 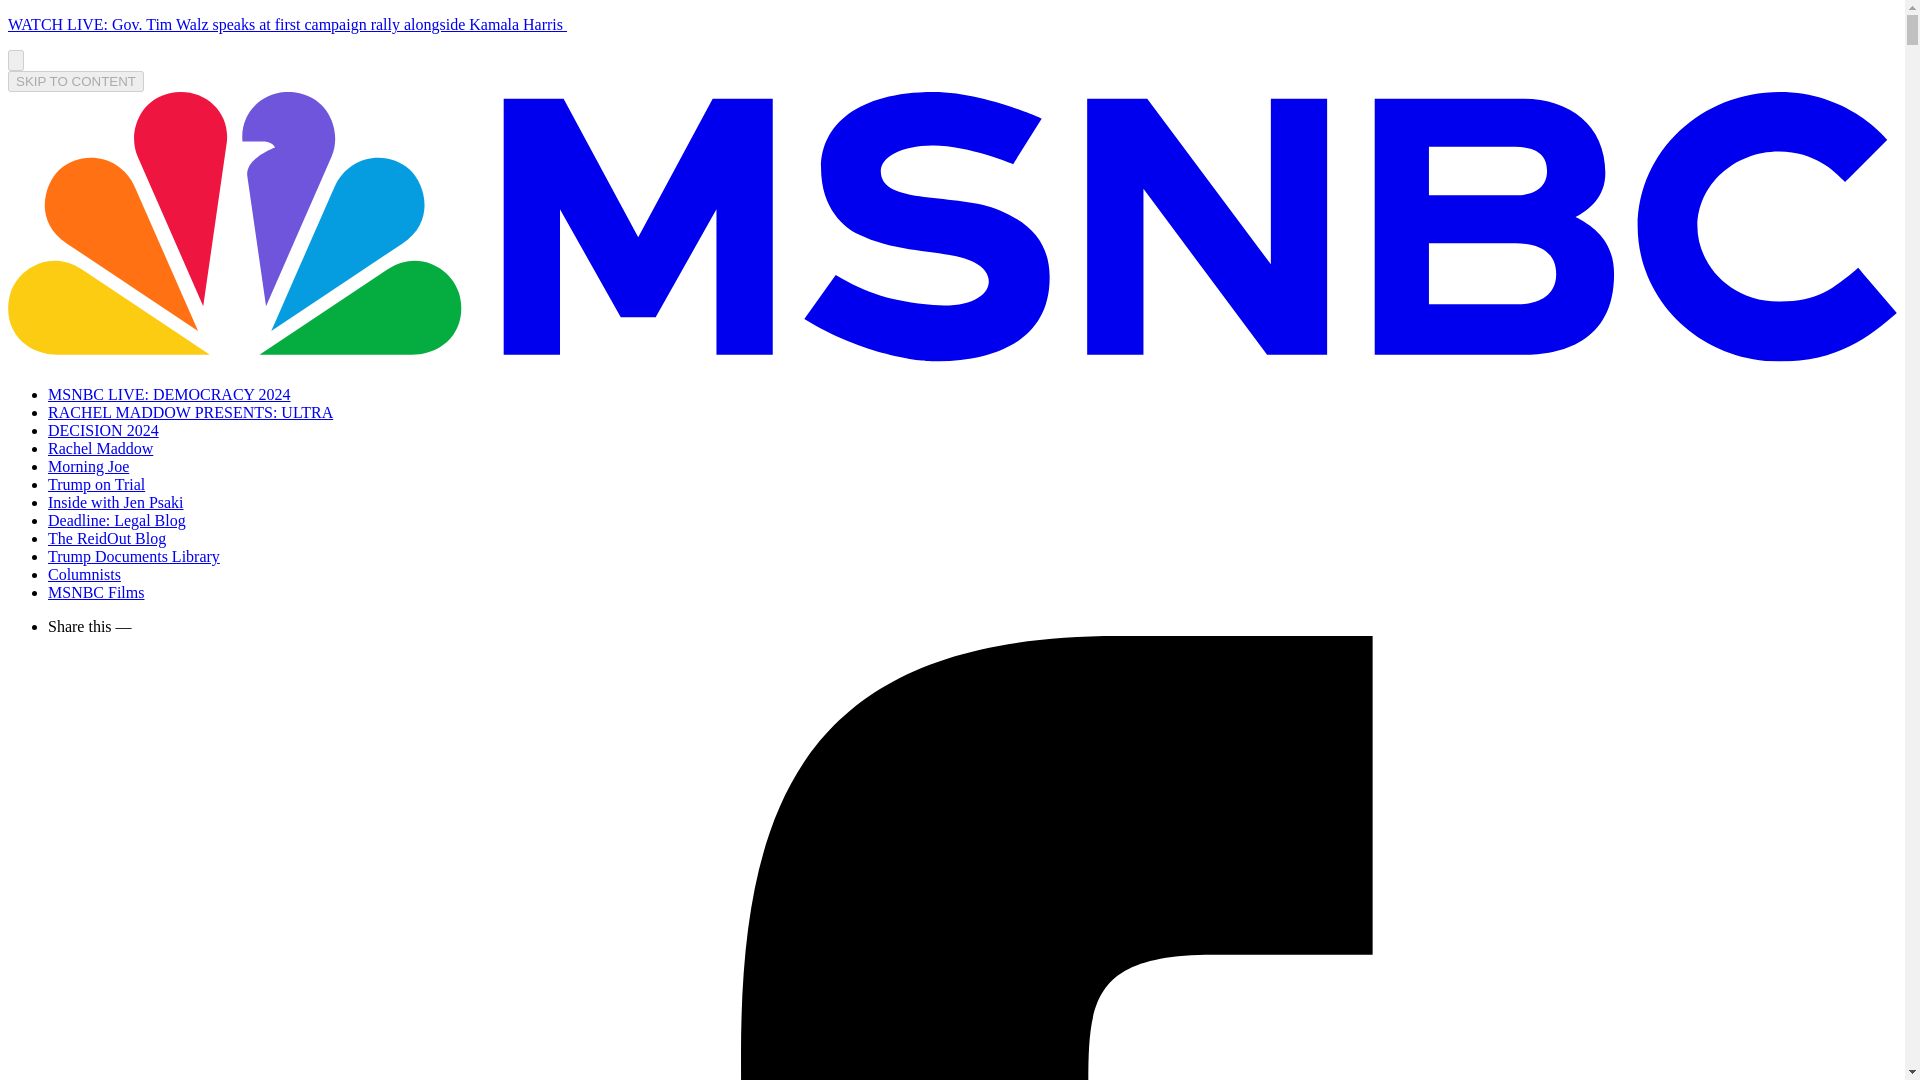 I want to click on Inside with Jen Psaki, so click(x=116, y=502).